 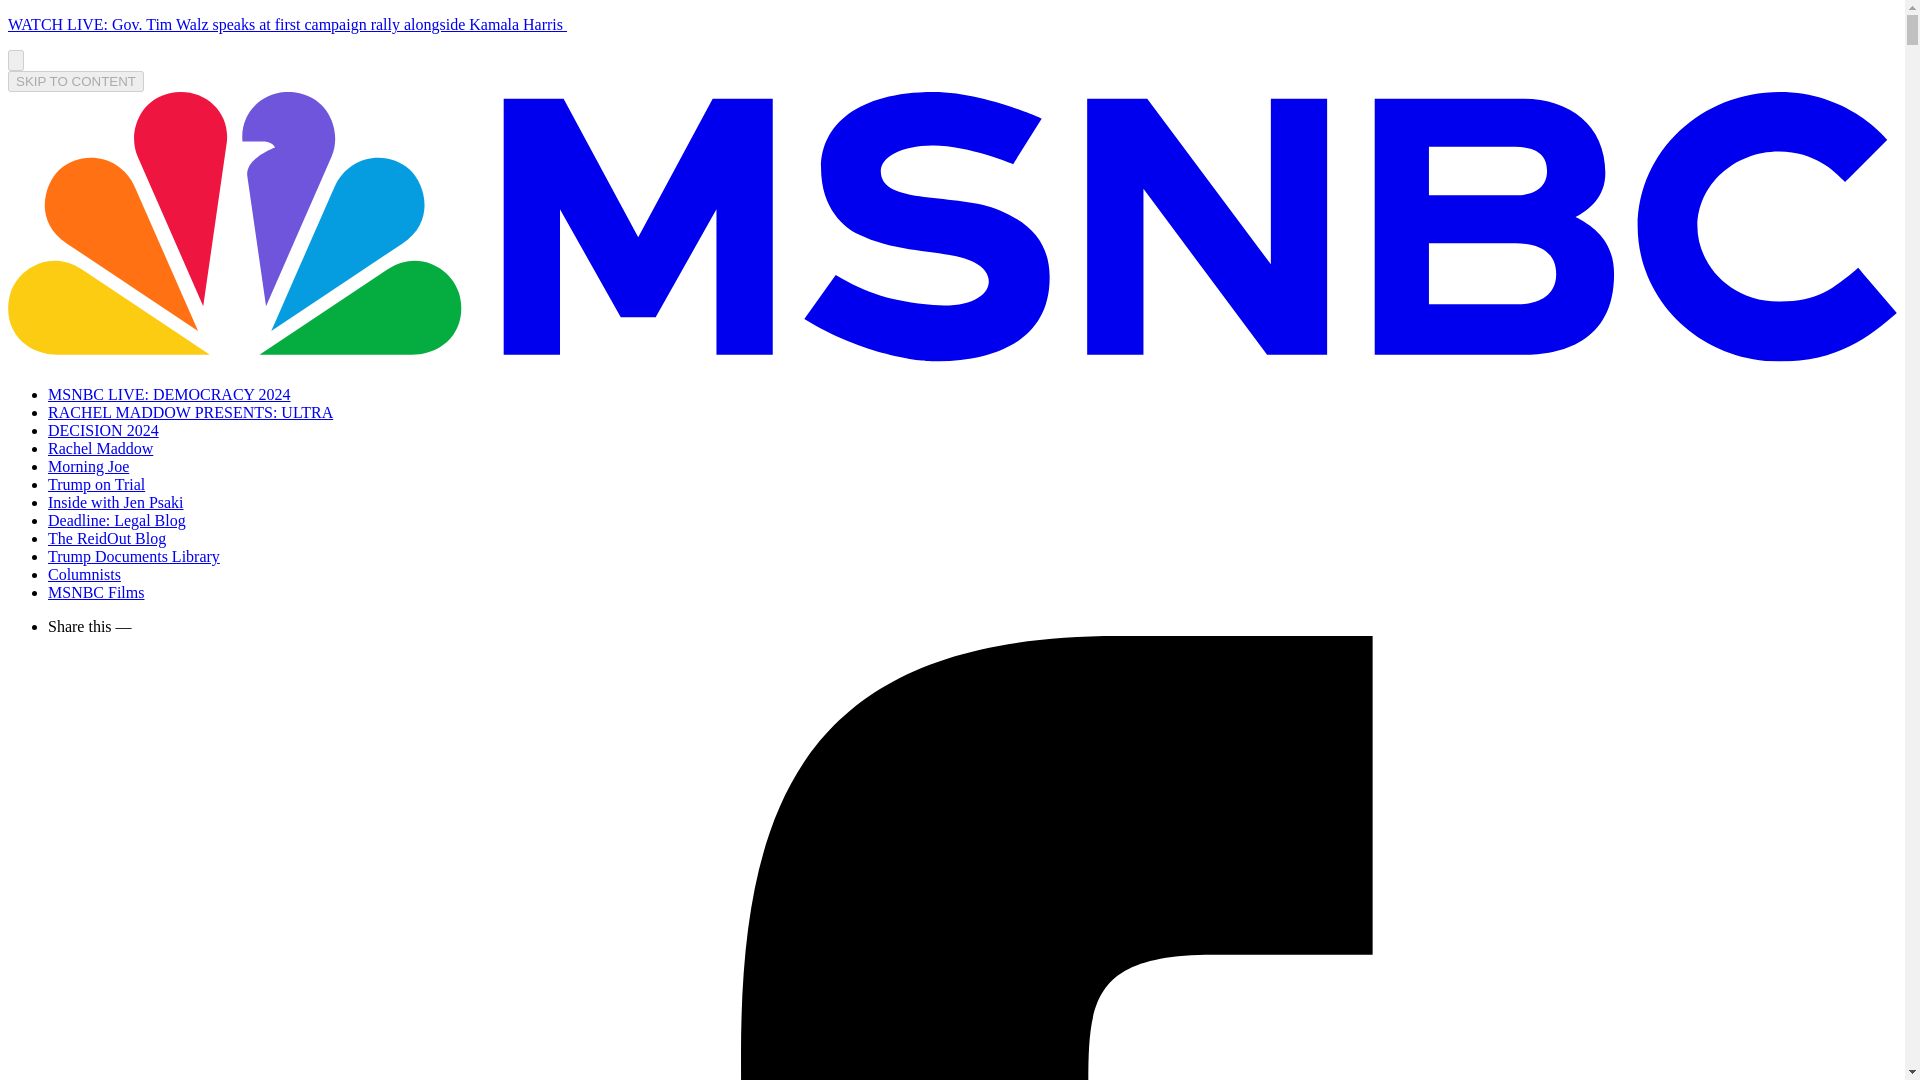 I want to click on Inside with Jen Psaki, so click(x=116, y=502).